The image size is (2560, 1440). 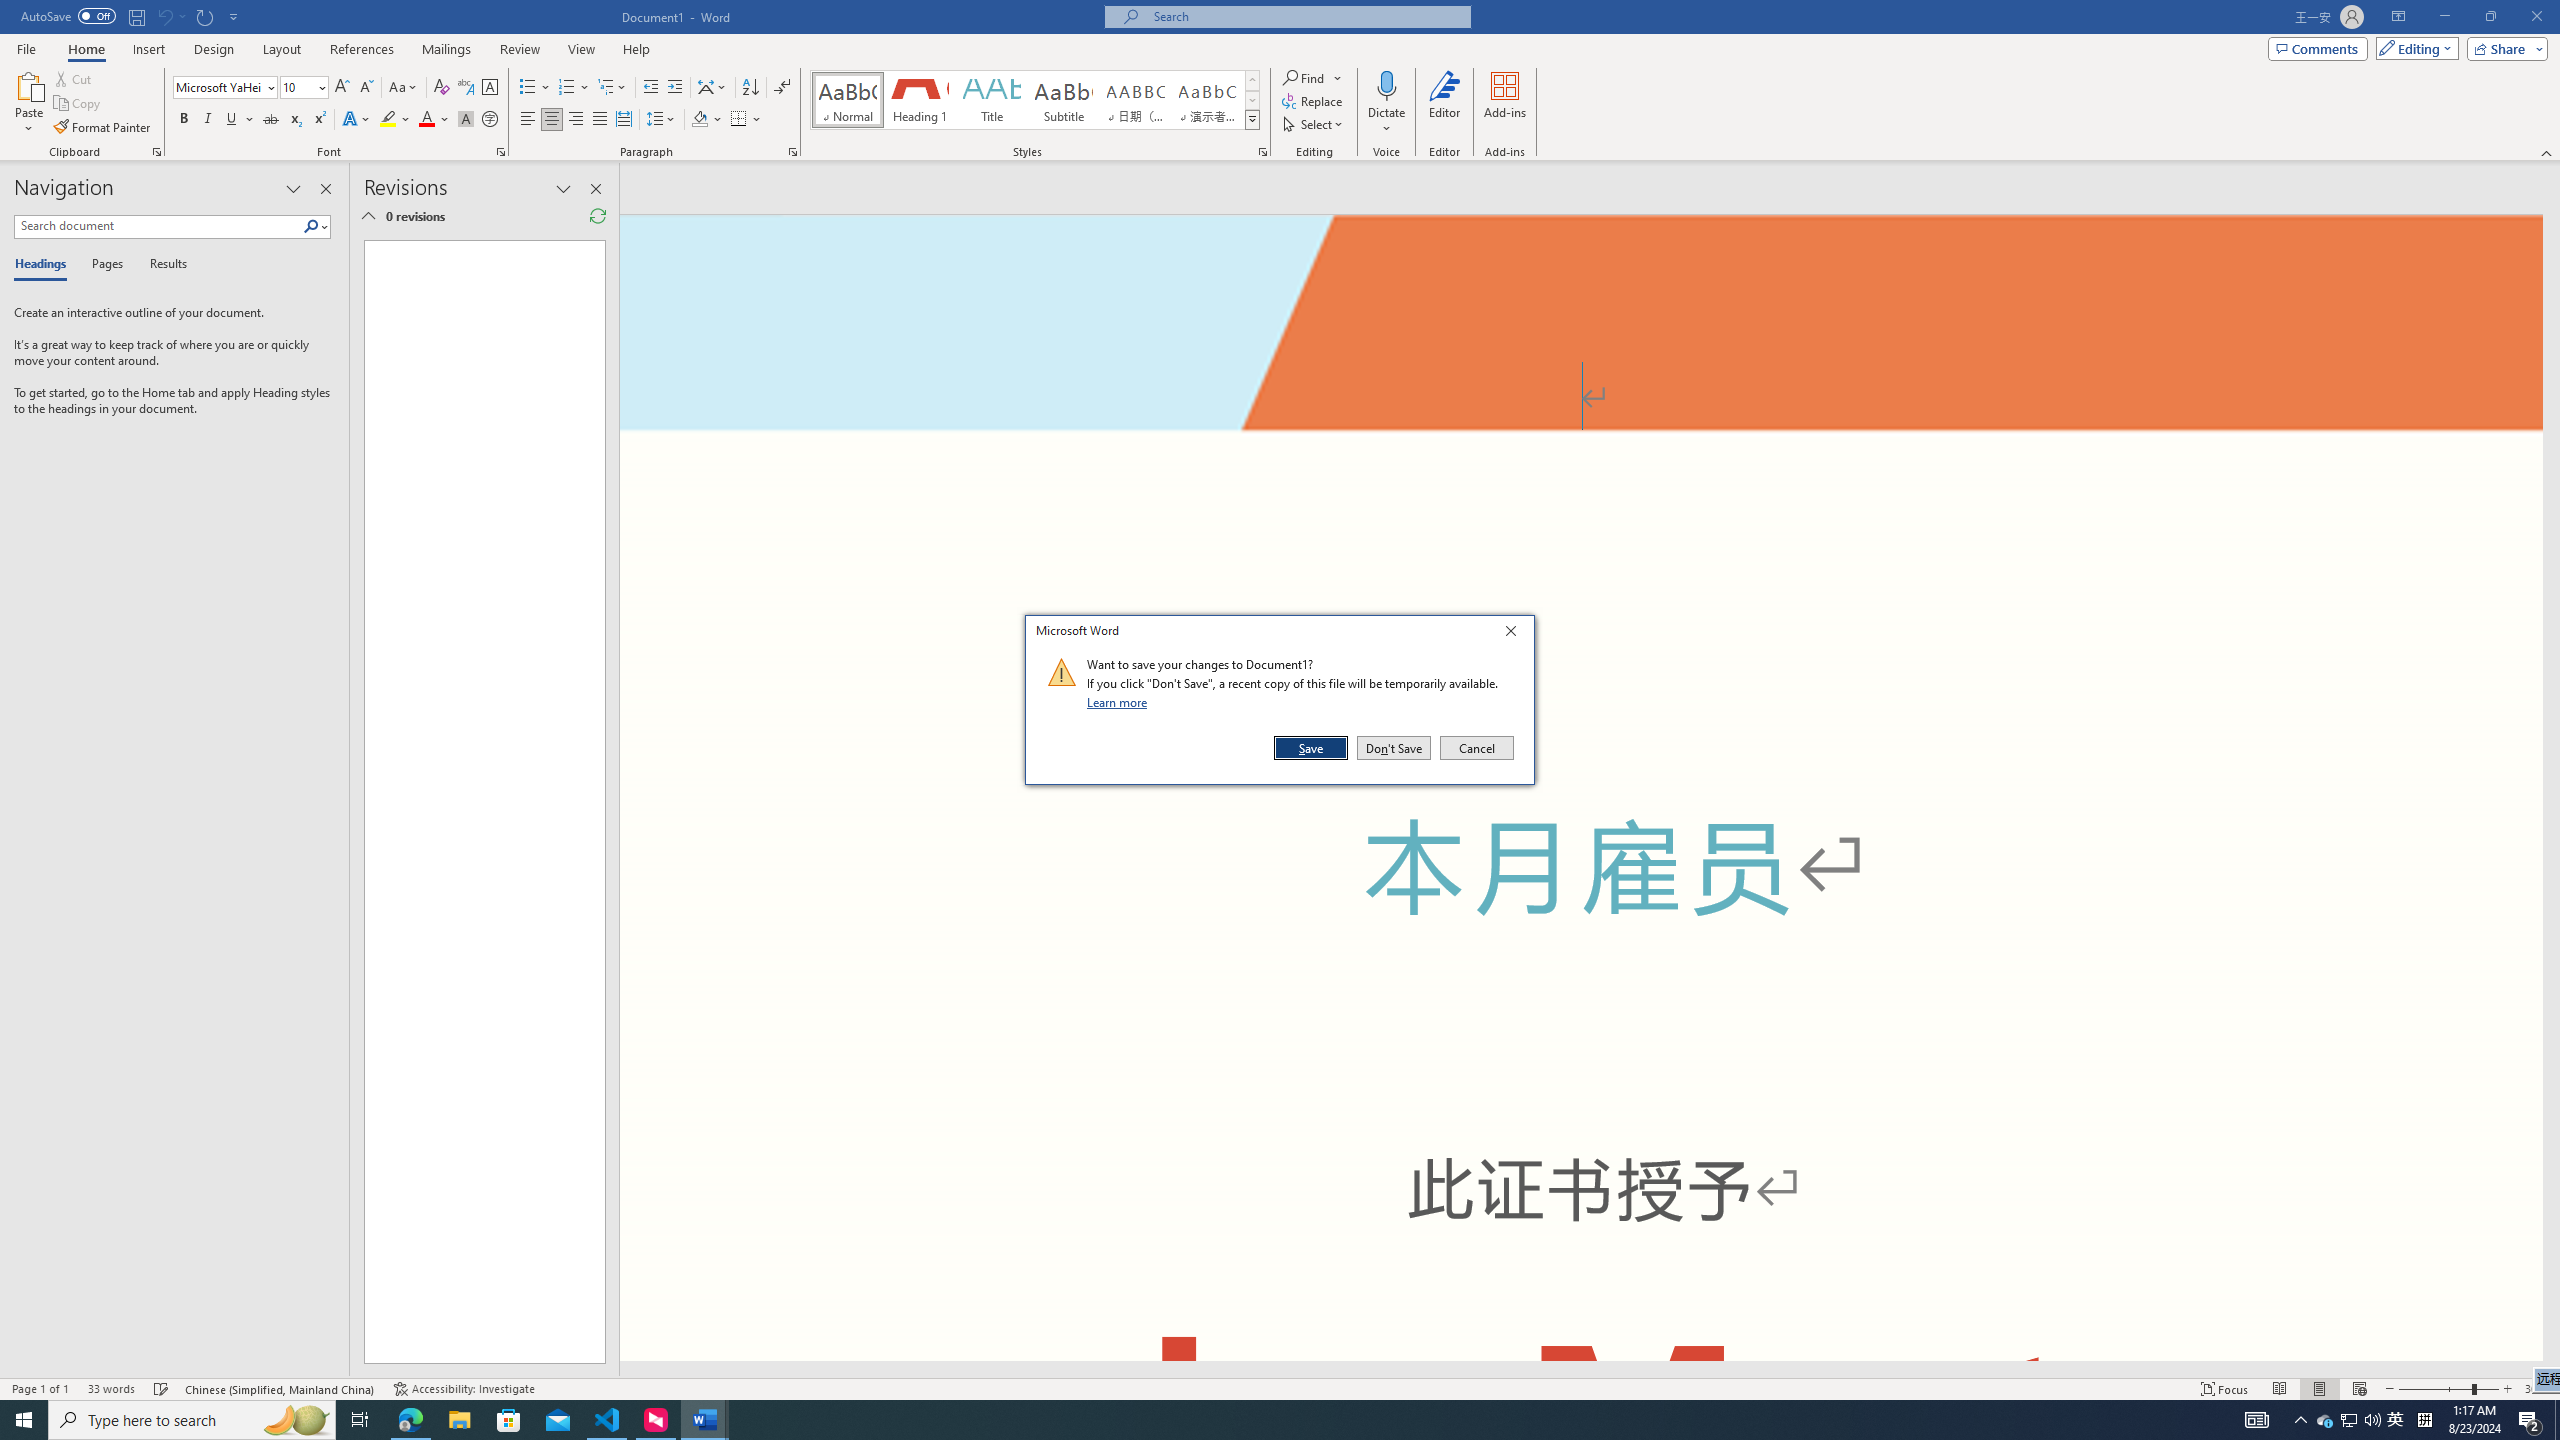 What do you see at coordinates (608, 1420) in the screenshot?
I see `Visual Studio Code - 1 running window` at bounding box center [608, 1420].